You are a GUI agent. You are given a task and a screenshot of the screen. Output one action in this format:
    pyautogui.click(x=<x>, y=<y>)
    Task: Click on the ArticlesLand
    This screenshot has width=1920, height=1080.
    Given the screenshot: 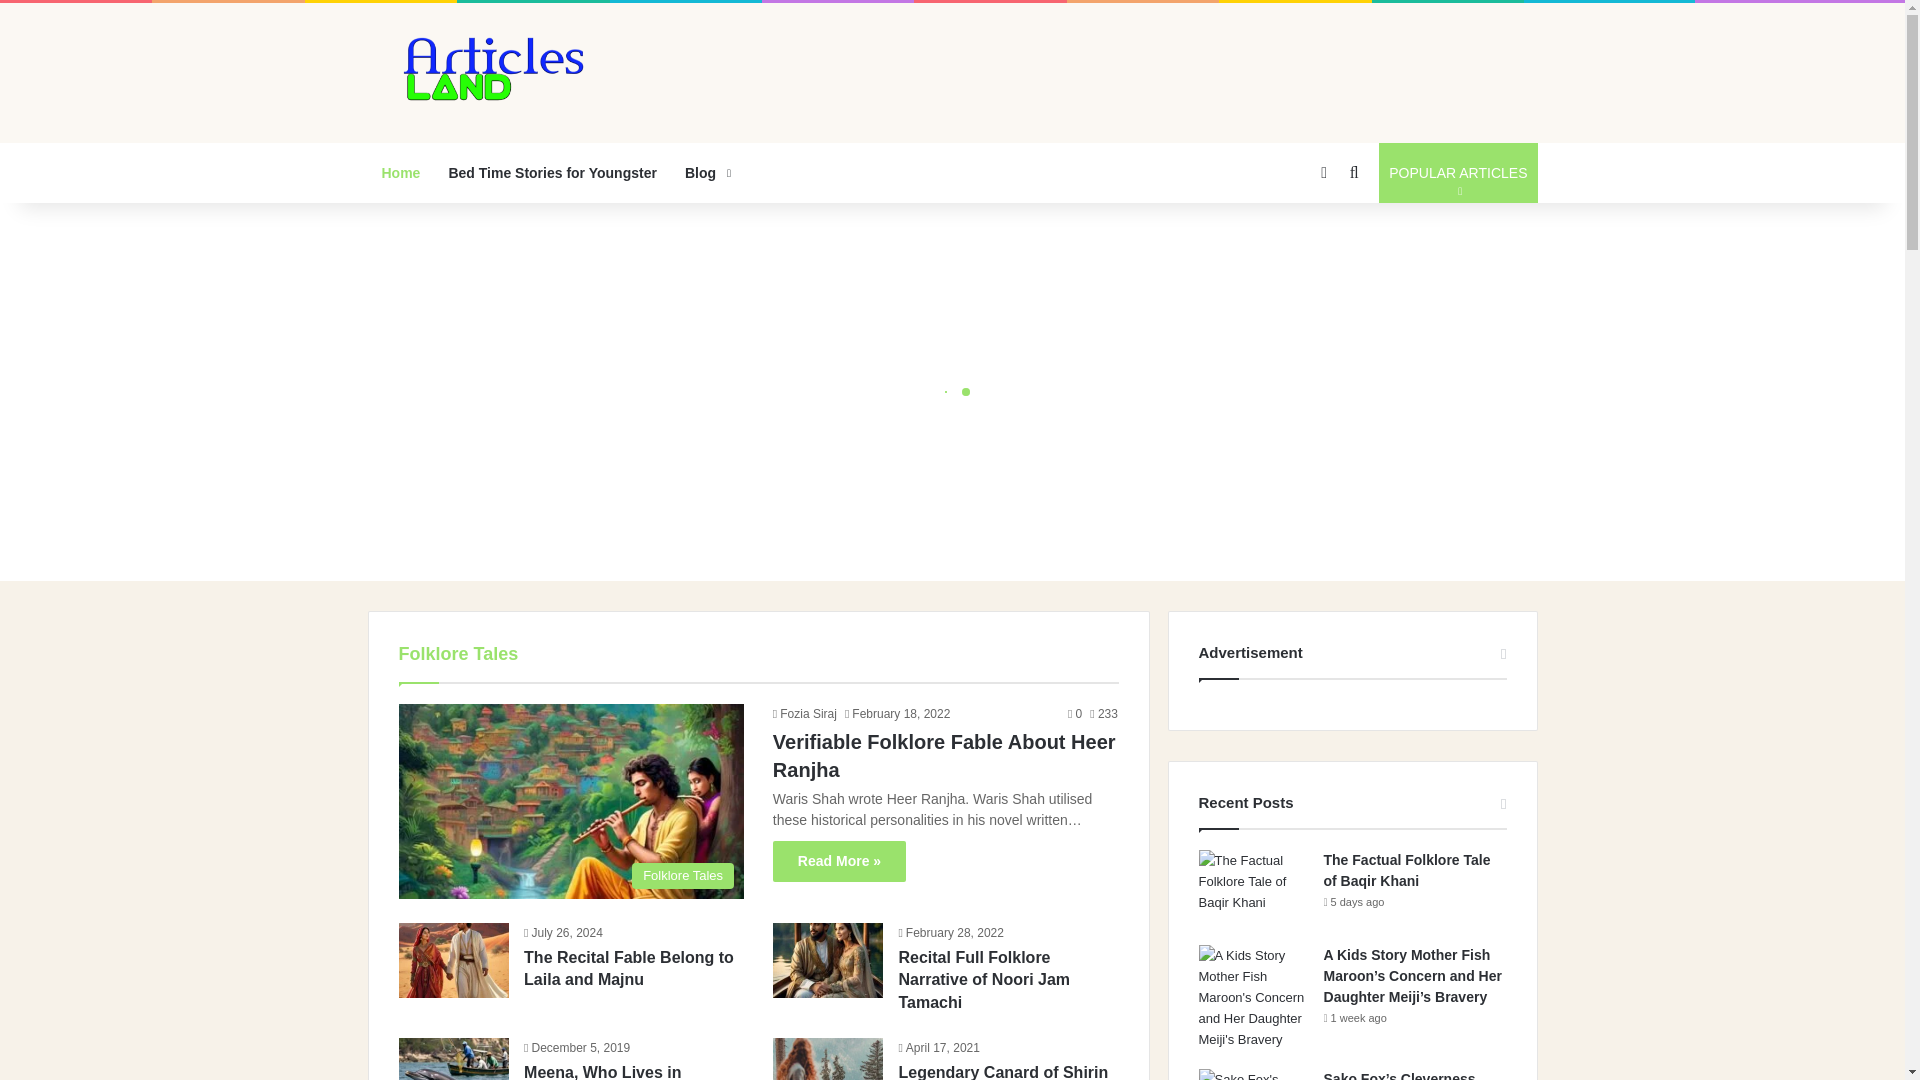 What is the action you would take?
    pyautogui.click(x=805, y=714)
    